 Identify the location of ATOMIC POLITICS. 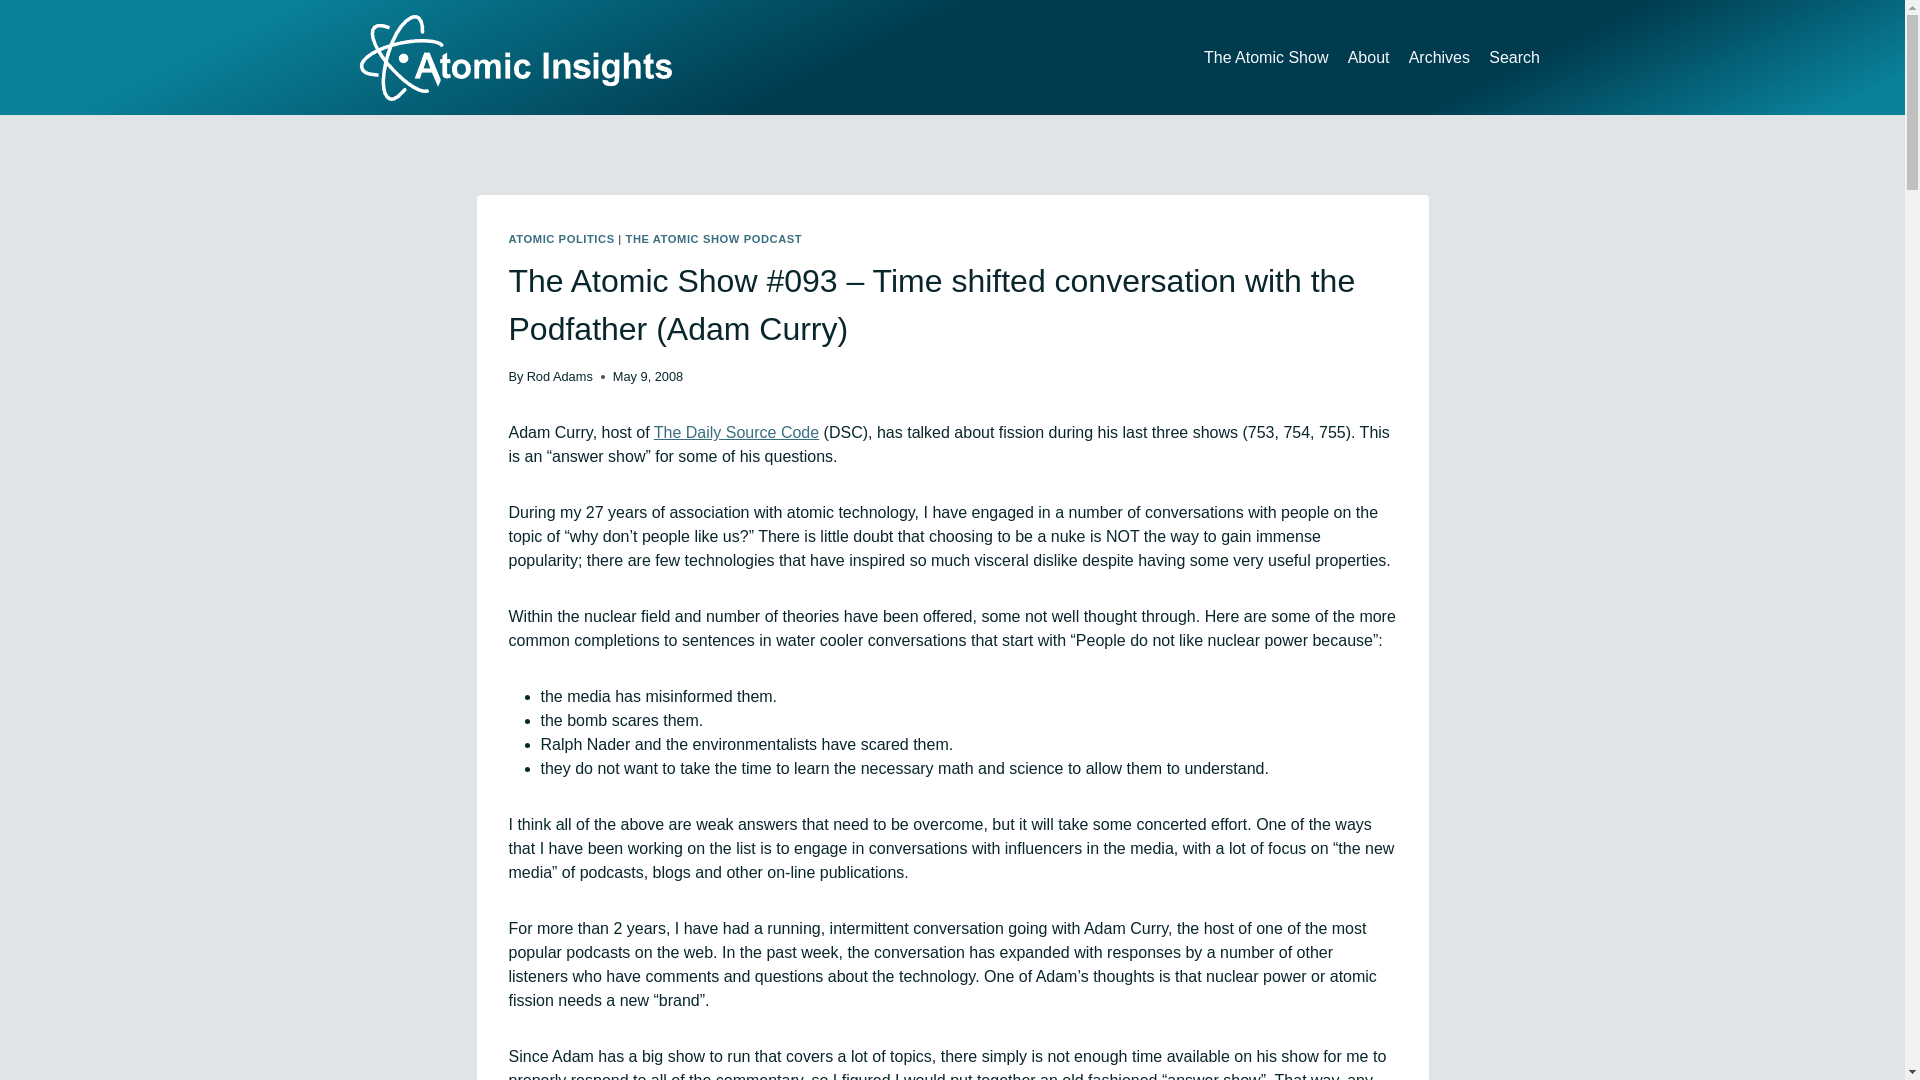
(561, 239).